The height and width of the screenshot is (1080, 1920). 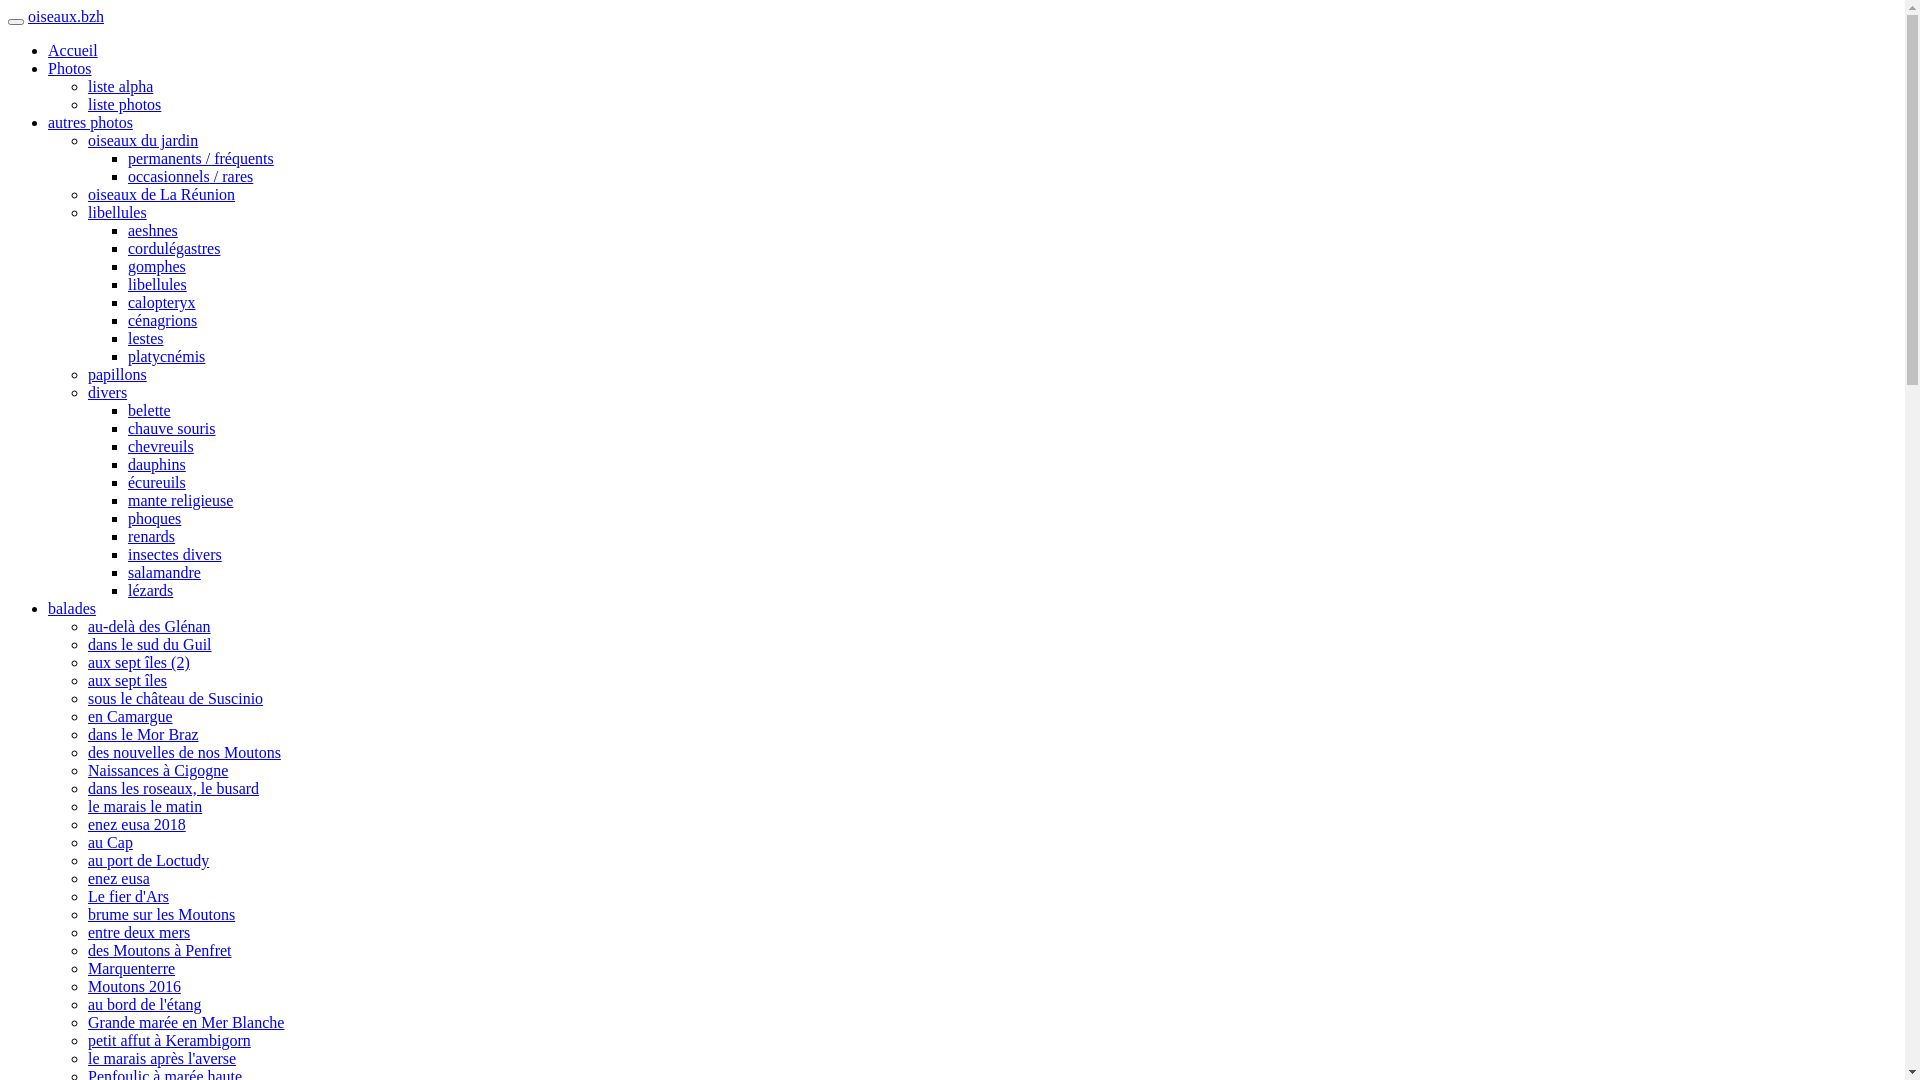 I want to click on entre deux mers, so click(x=139, y=932).